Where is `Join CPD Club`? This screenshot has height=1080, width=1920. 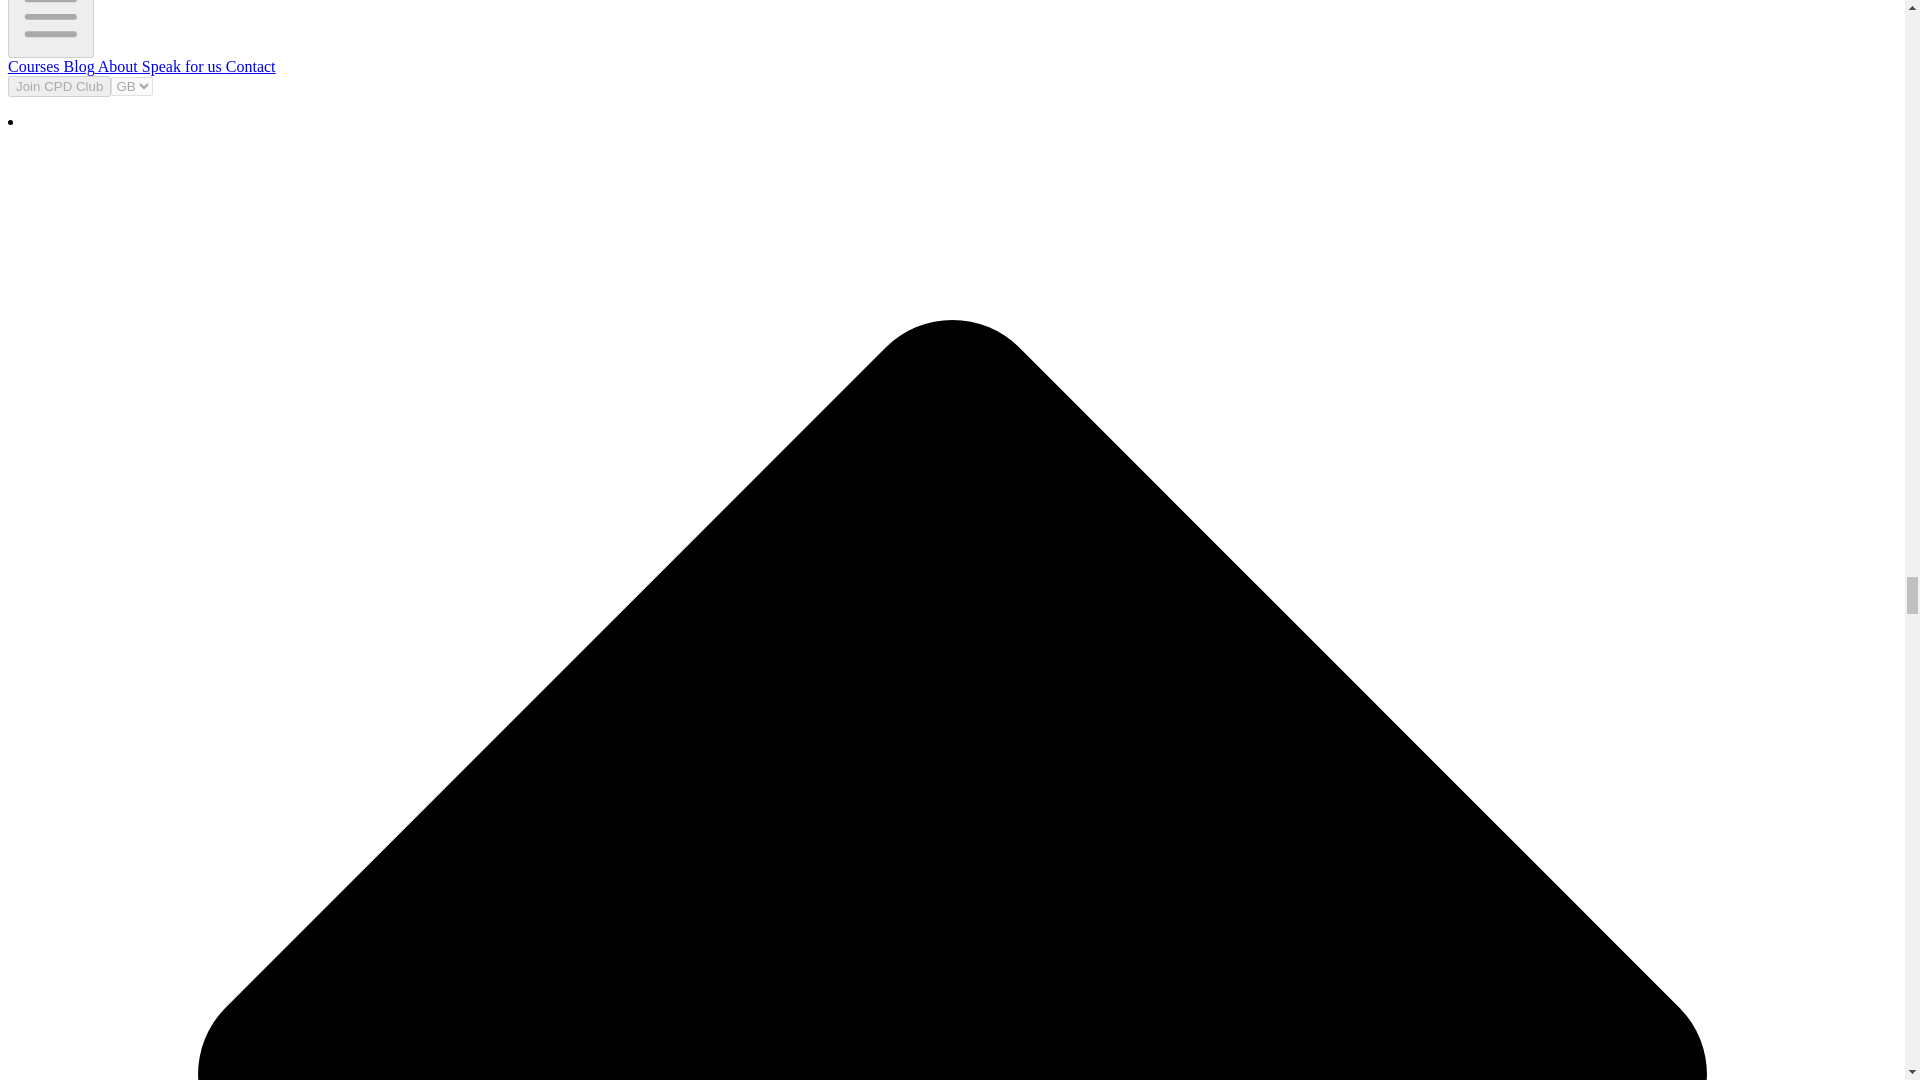 Join CPD Club is located at coordinates (59, 84).